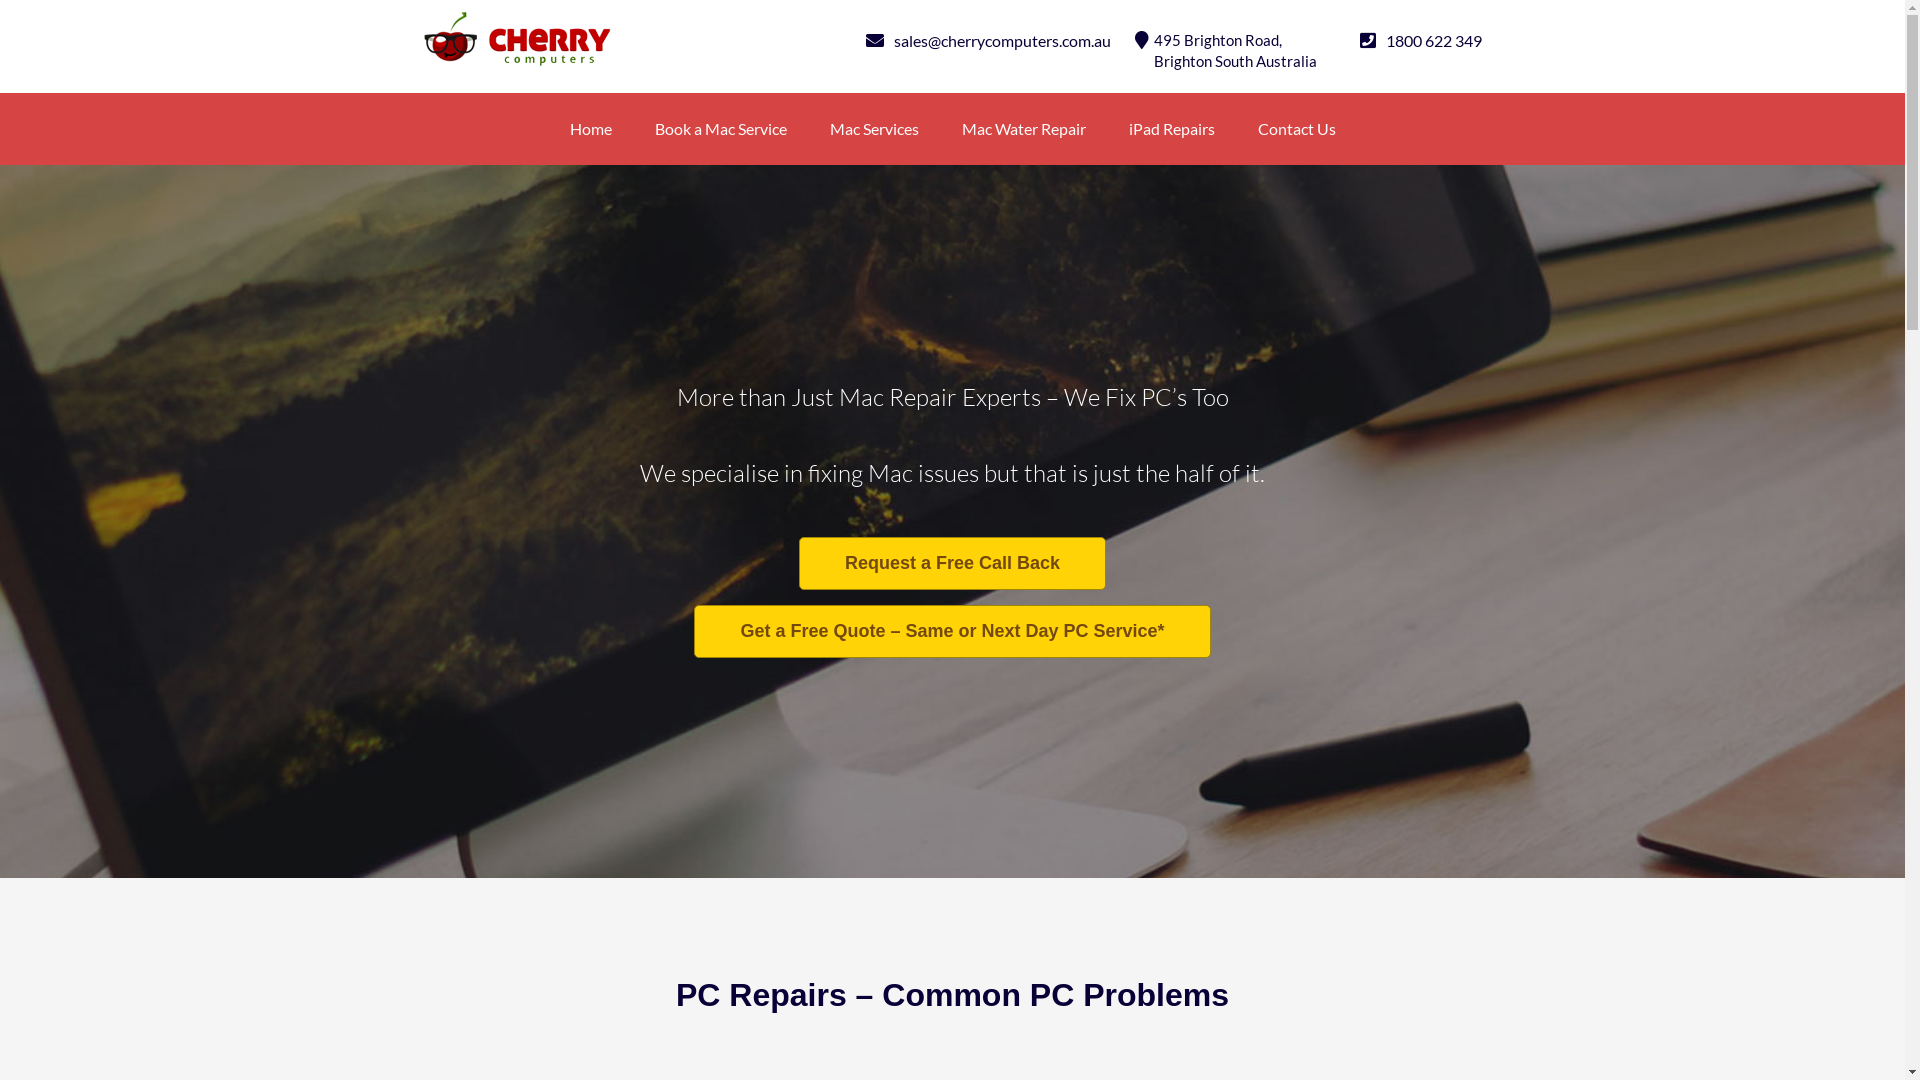 This screenshot has width=1920, height=1080. What do you see at coordinates (591, 128) in the screenshot?
I see `Home` at bounding box center [591, 128].